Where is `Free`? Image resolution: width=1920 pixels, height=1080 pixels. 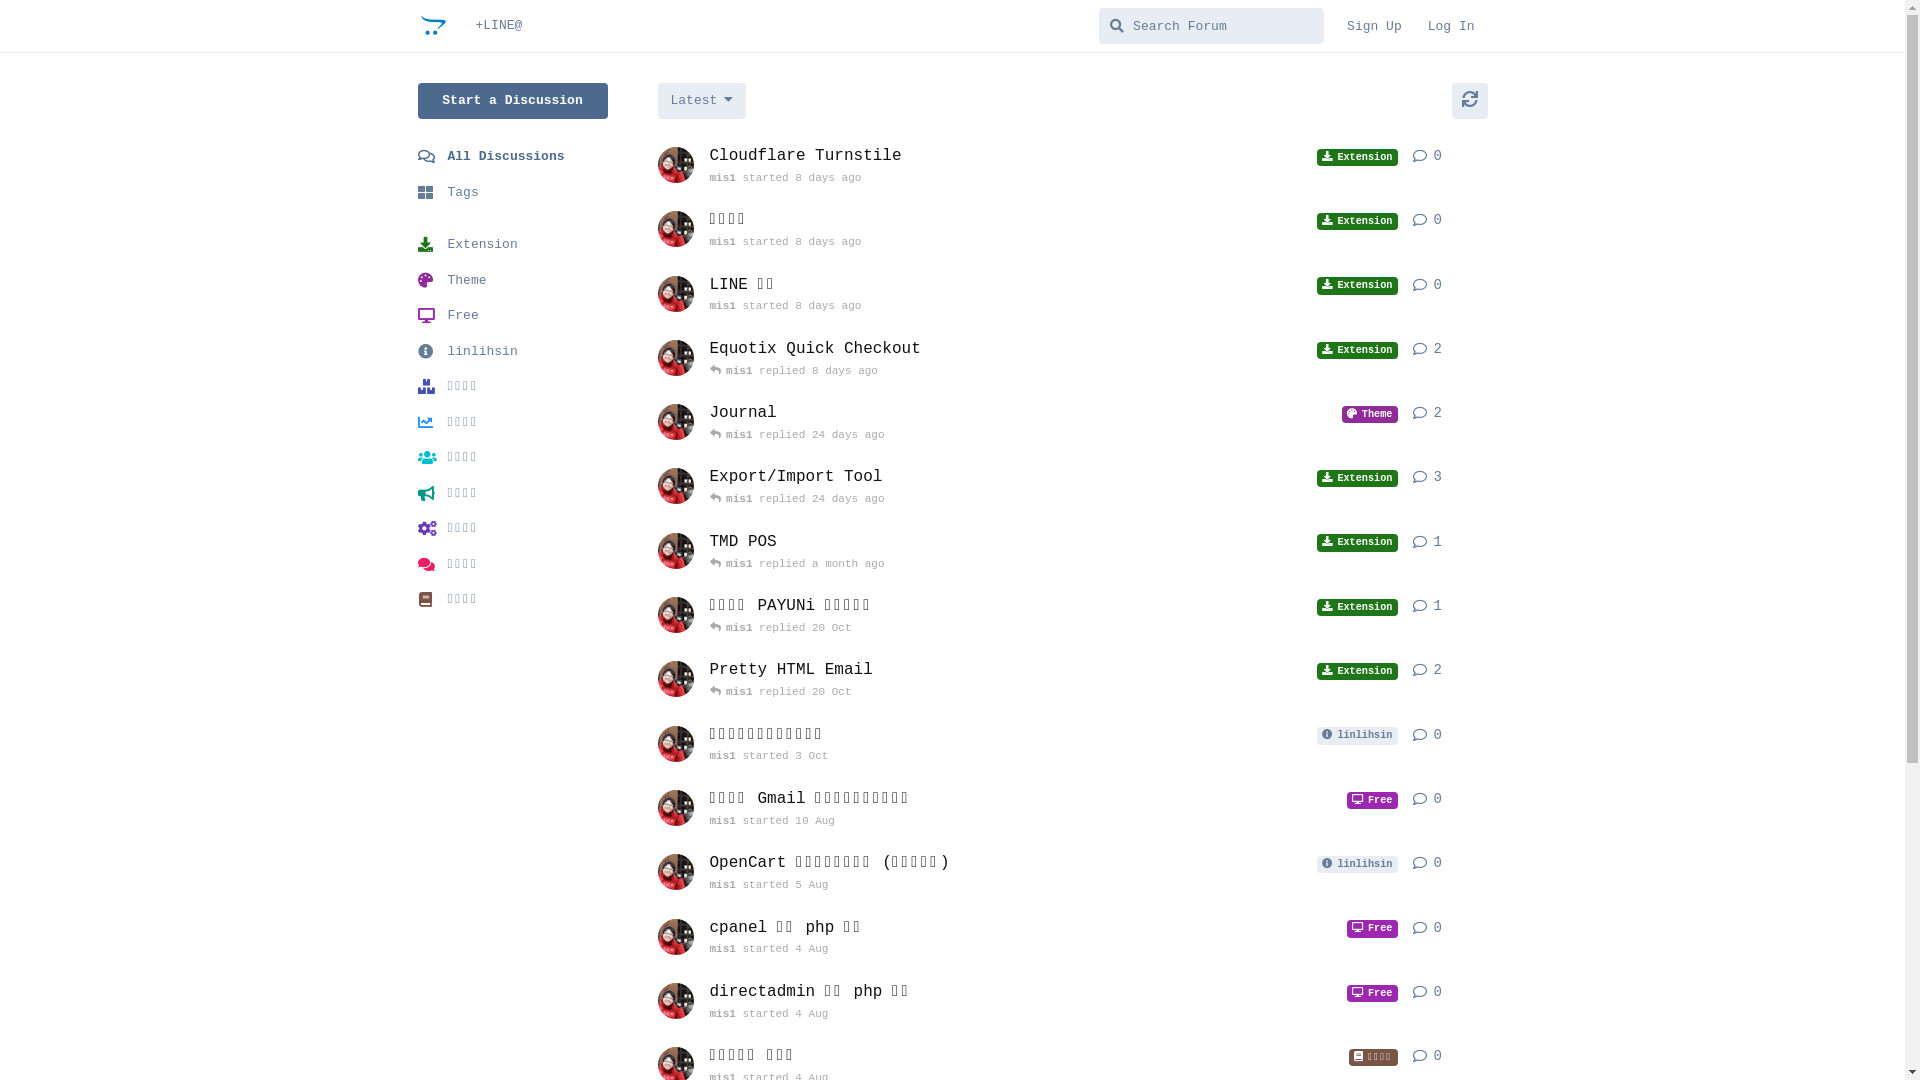
Free is located at coordinates (513, 316).